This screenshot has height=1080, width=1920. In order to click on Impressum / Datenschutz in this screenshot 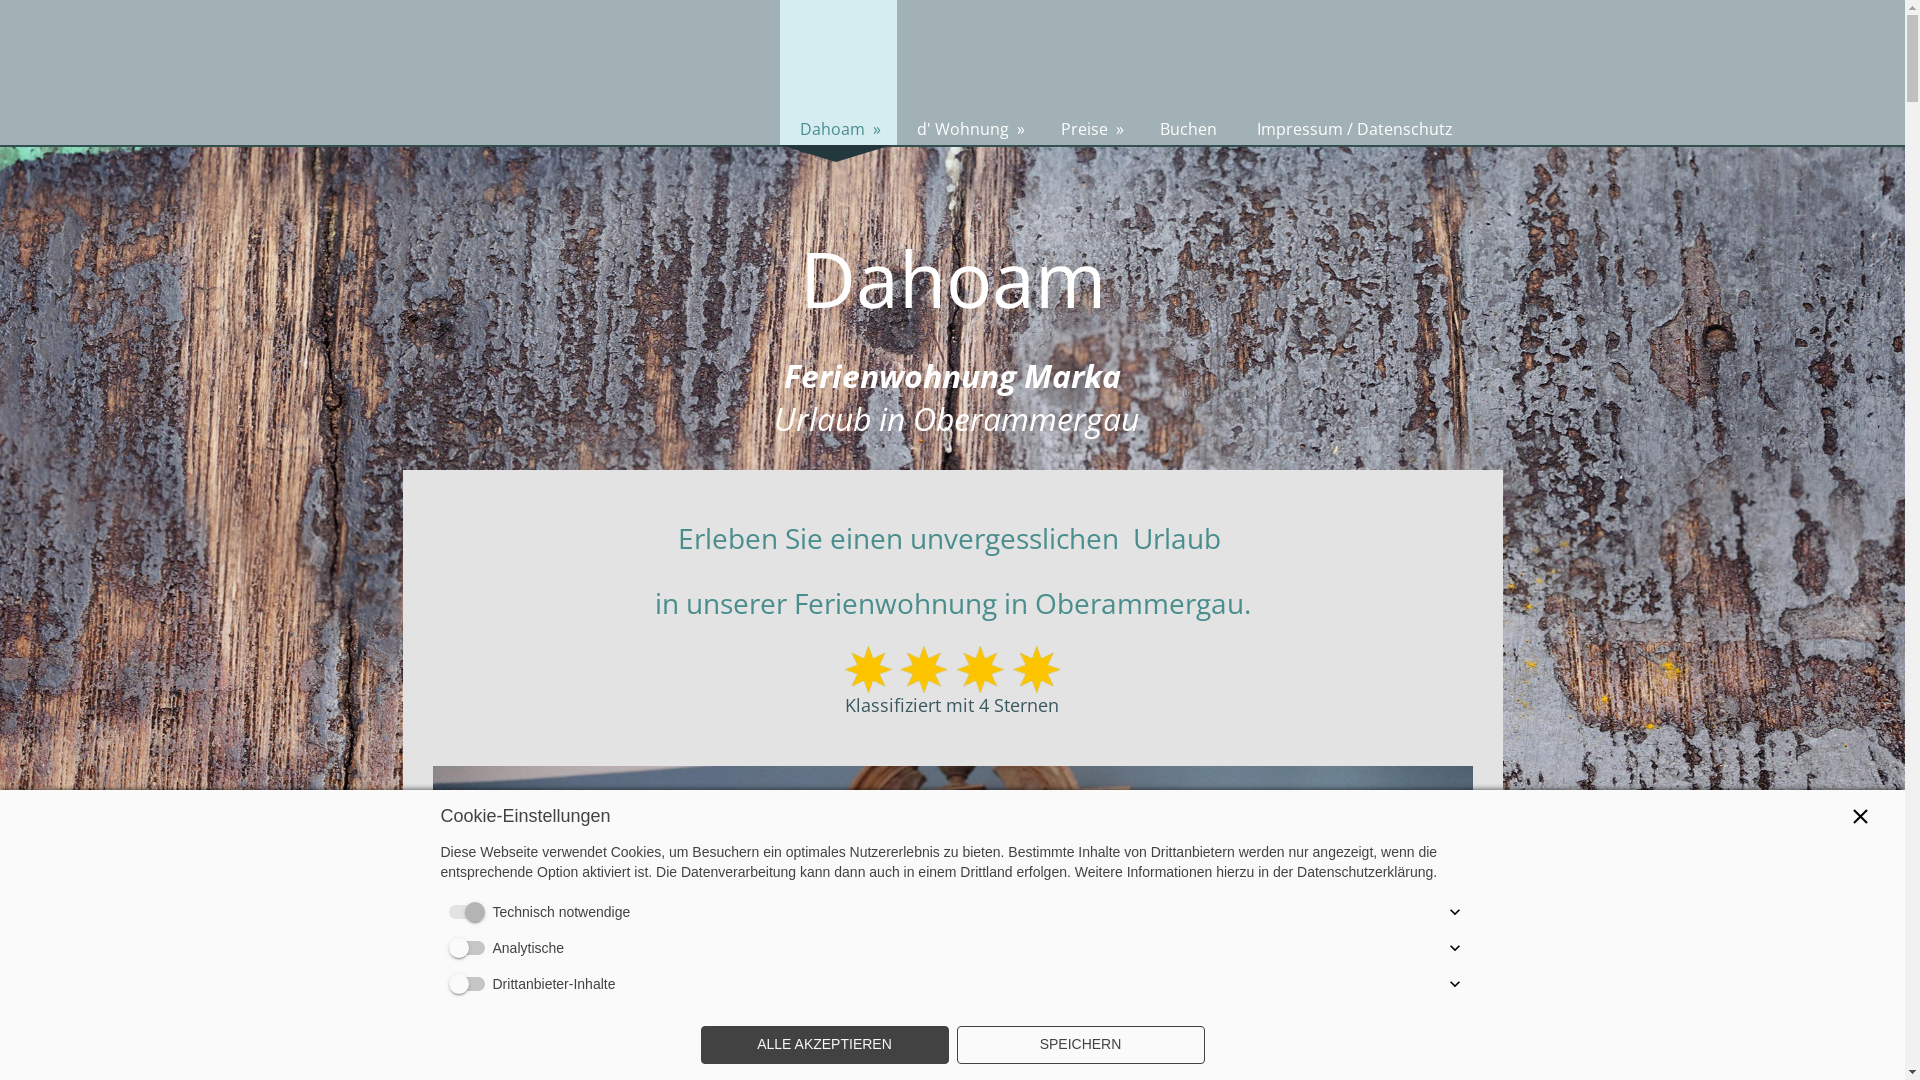, I will do `click(1354, 72)`.